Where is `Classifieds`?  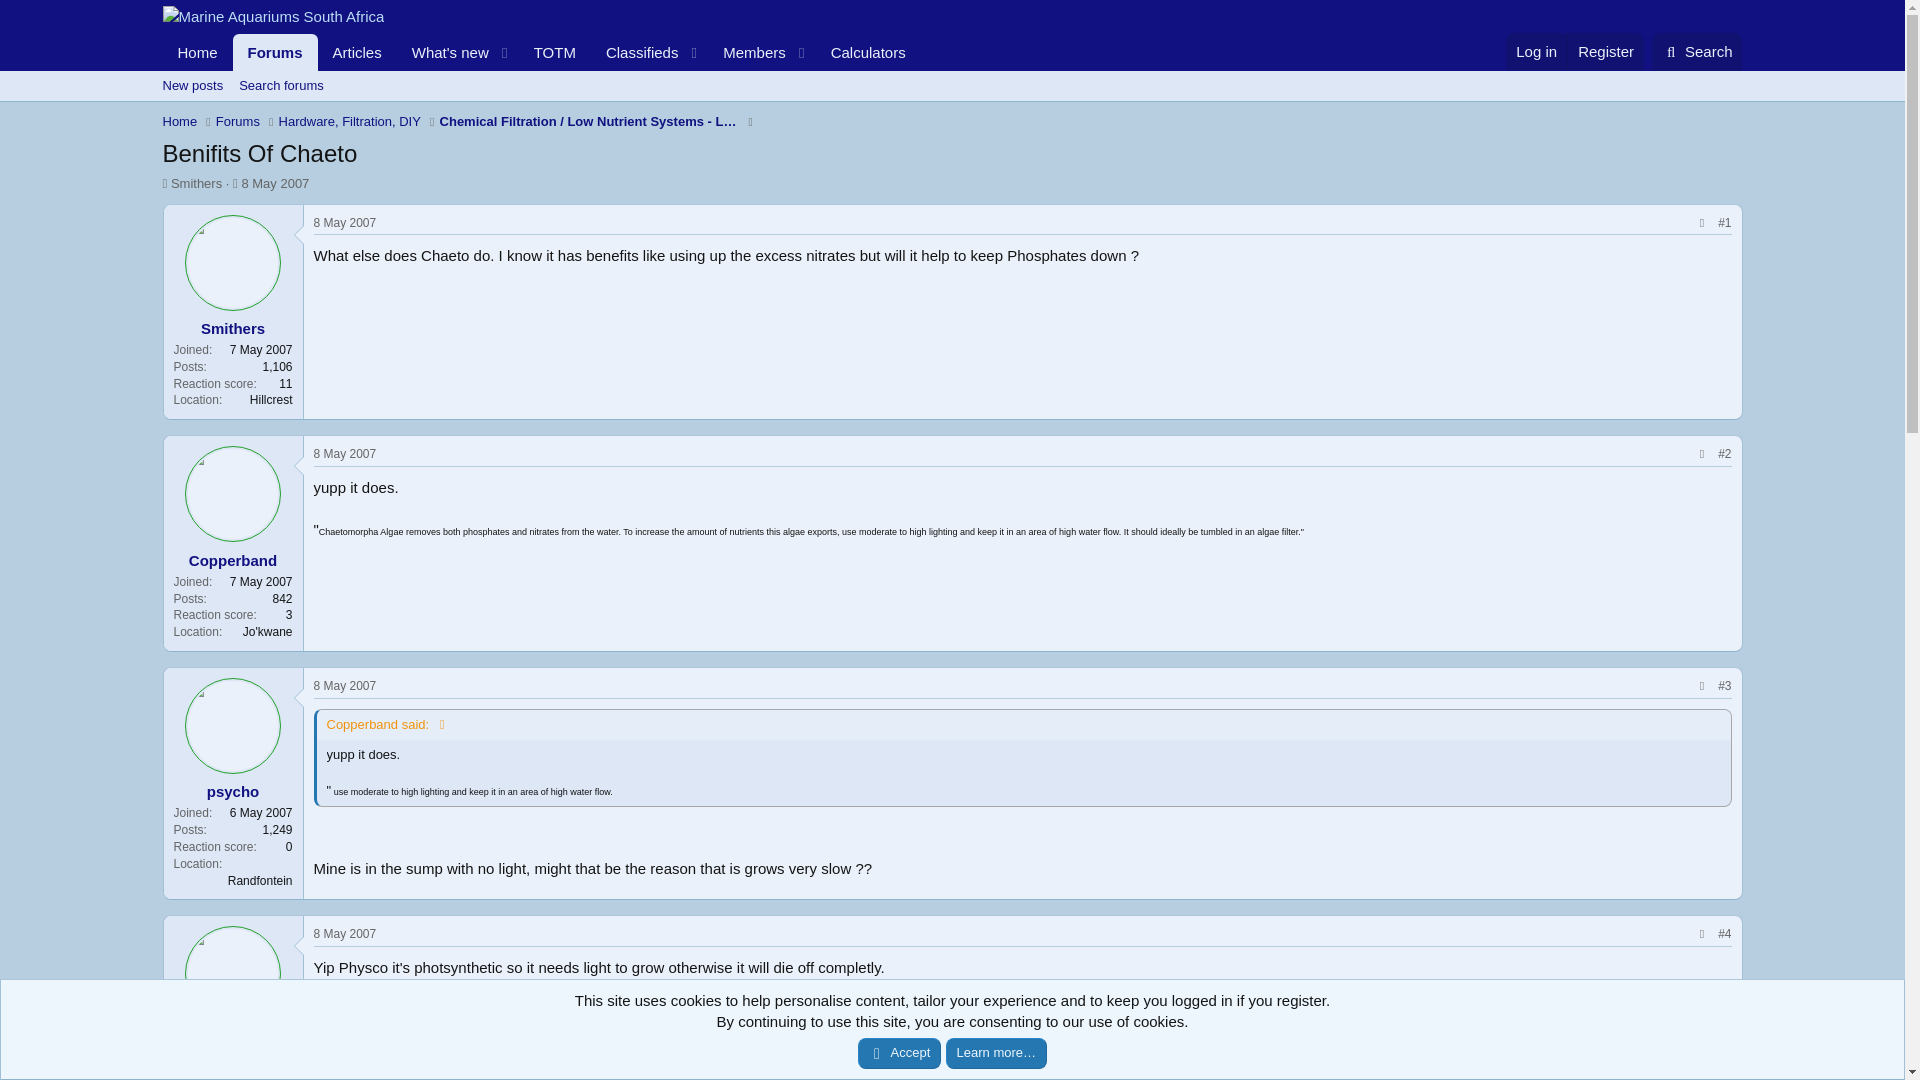
Classifieds is located at coordinates (635, 52).